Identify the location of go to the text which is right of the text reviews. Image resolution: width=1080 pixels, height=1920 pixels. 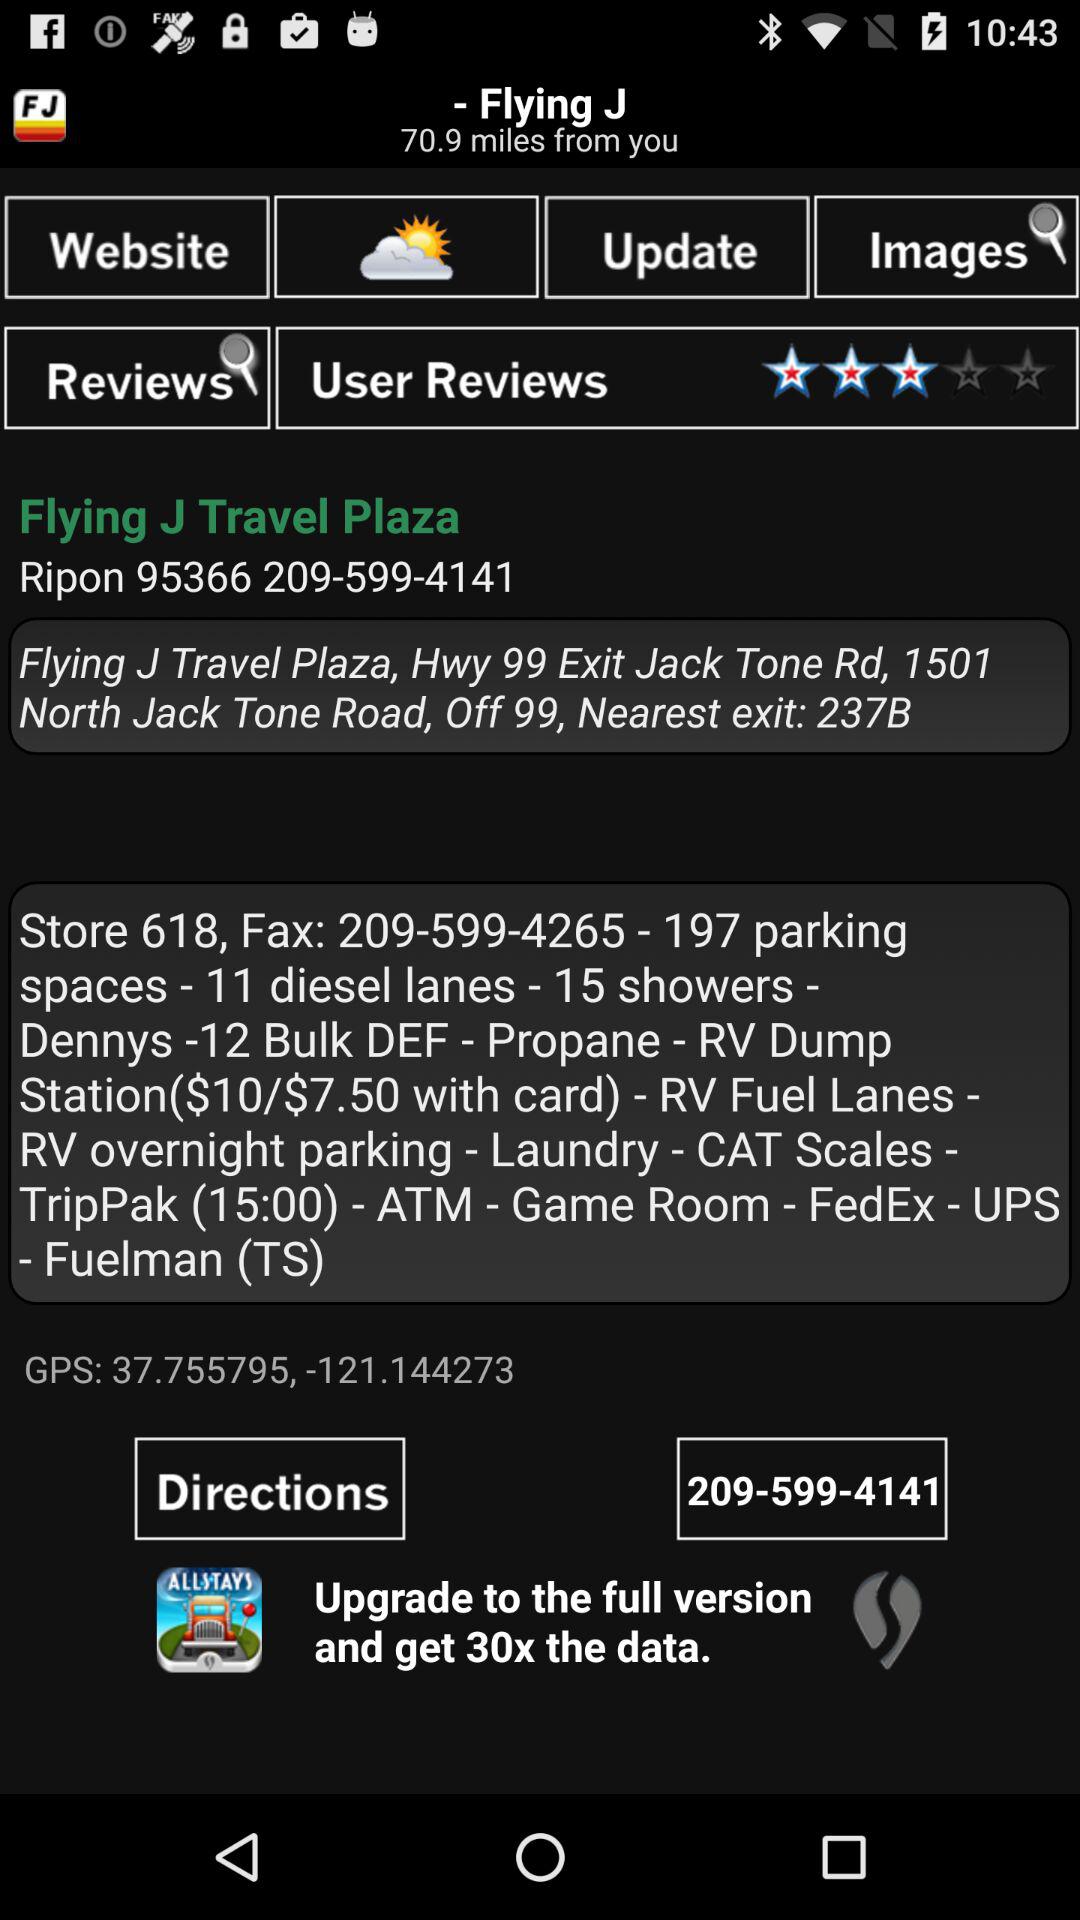
(678, 378).